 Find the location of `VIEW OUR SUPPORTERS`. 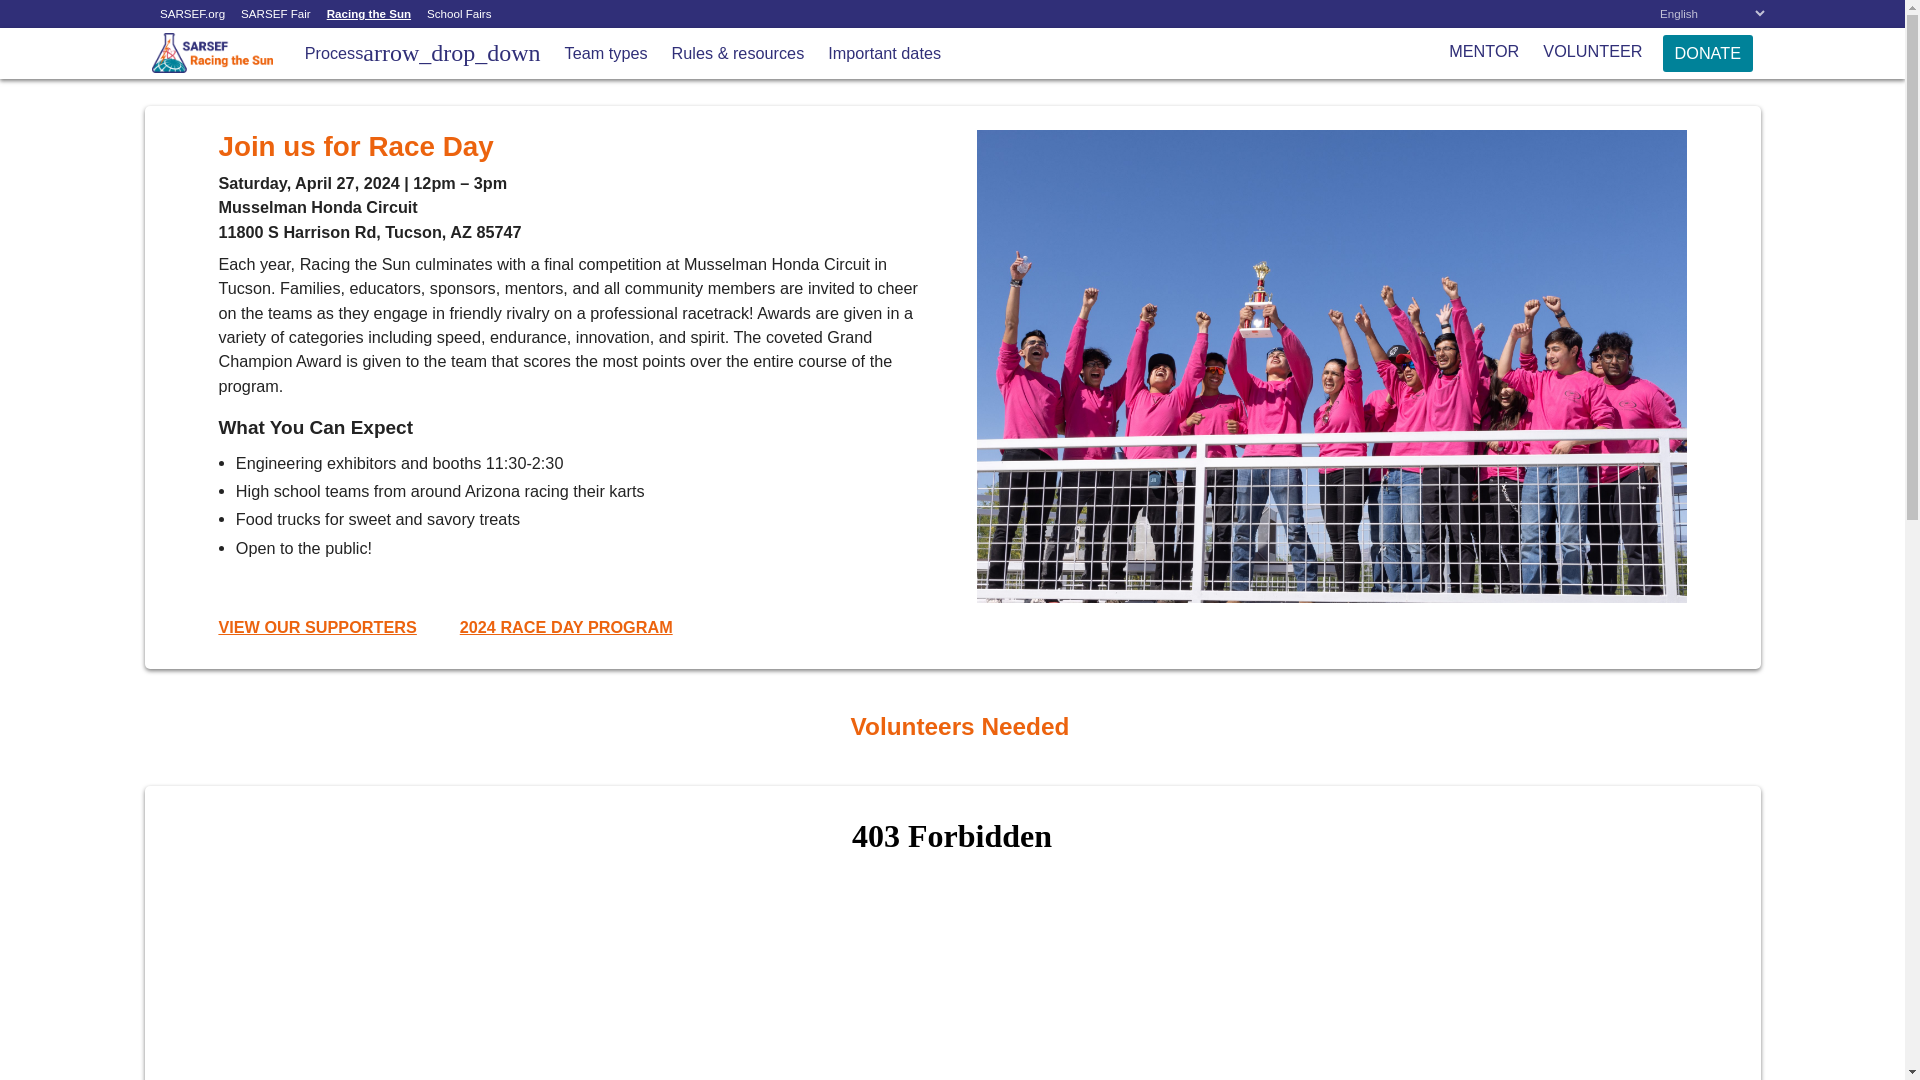

VIEW OUR SUPPORTERS is located at coordinates (317, 626).